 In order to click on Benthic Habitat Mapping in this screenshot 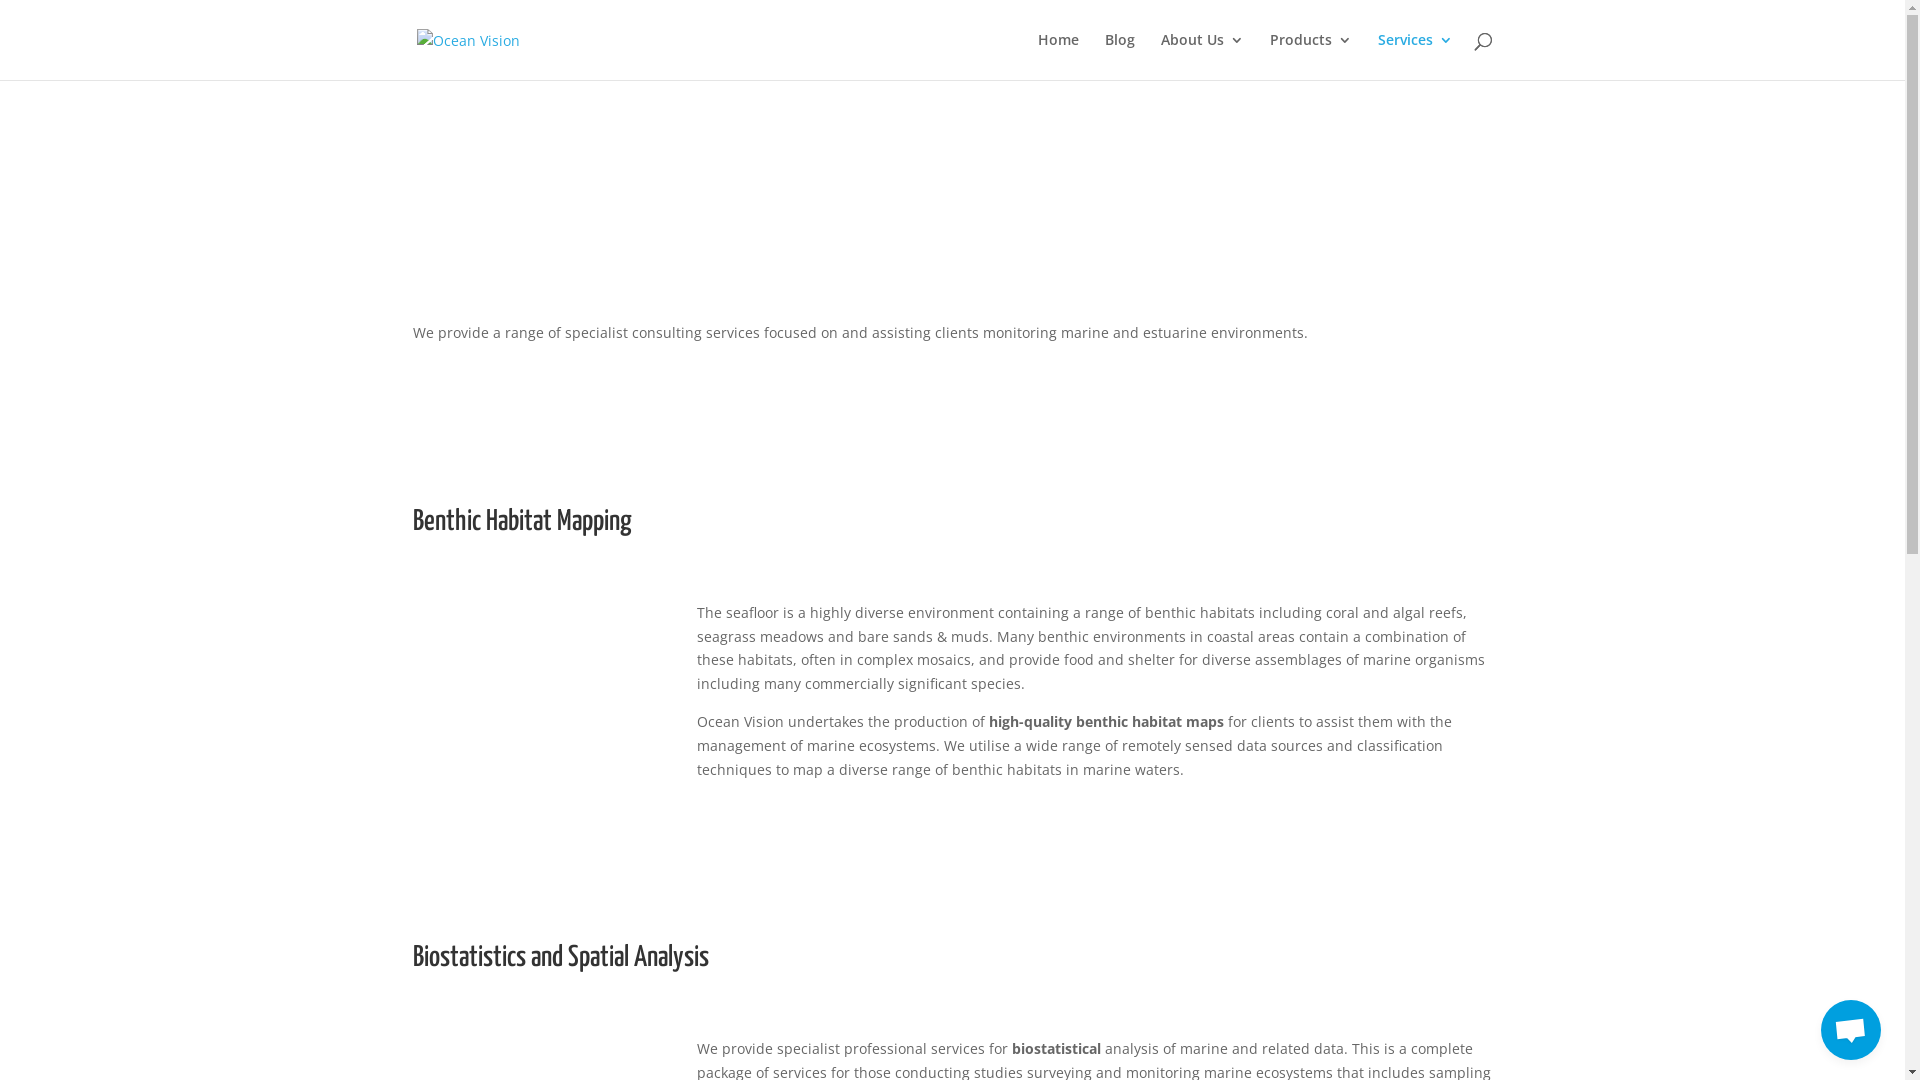, I will do `click(522, 522)`.